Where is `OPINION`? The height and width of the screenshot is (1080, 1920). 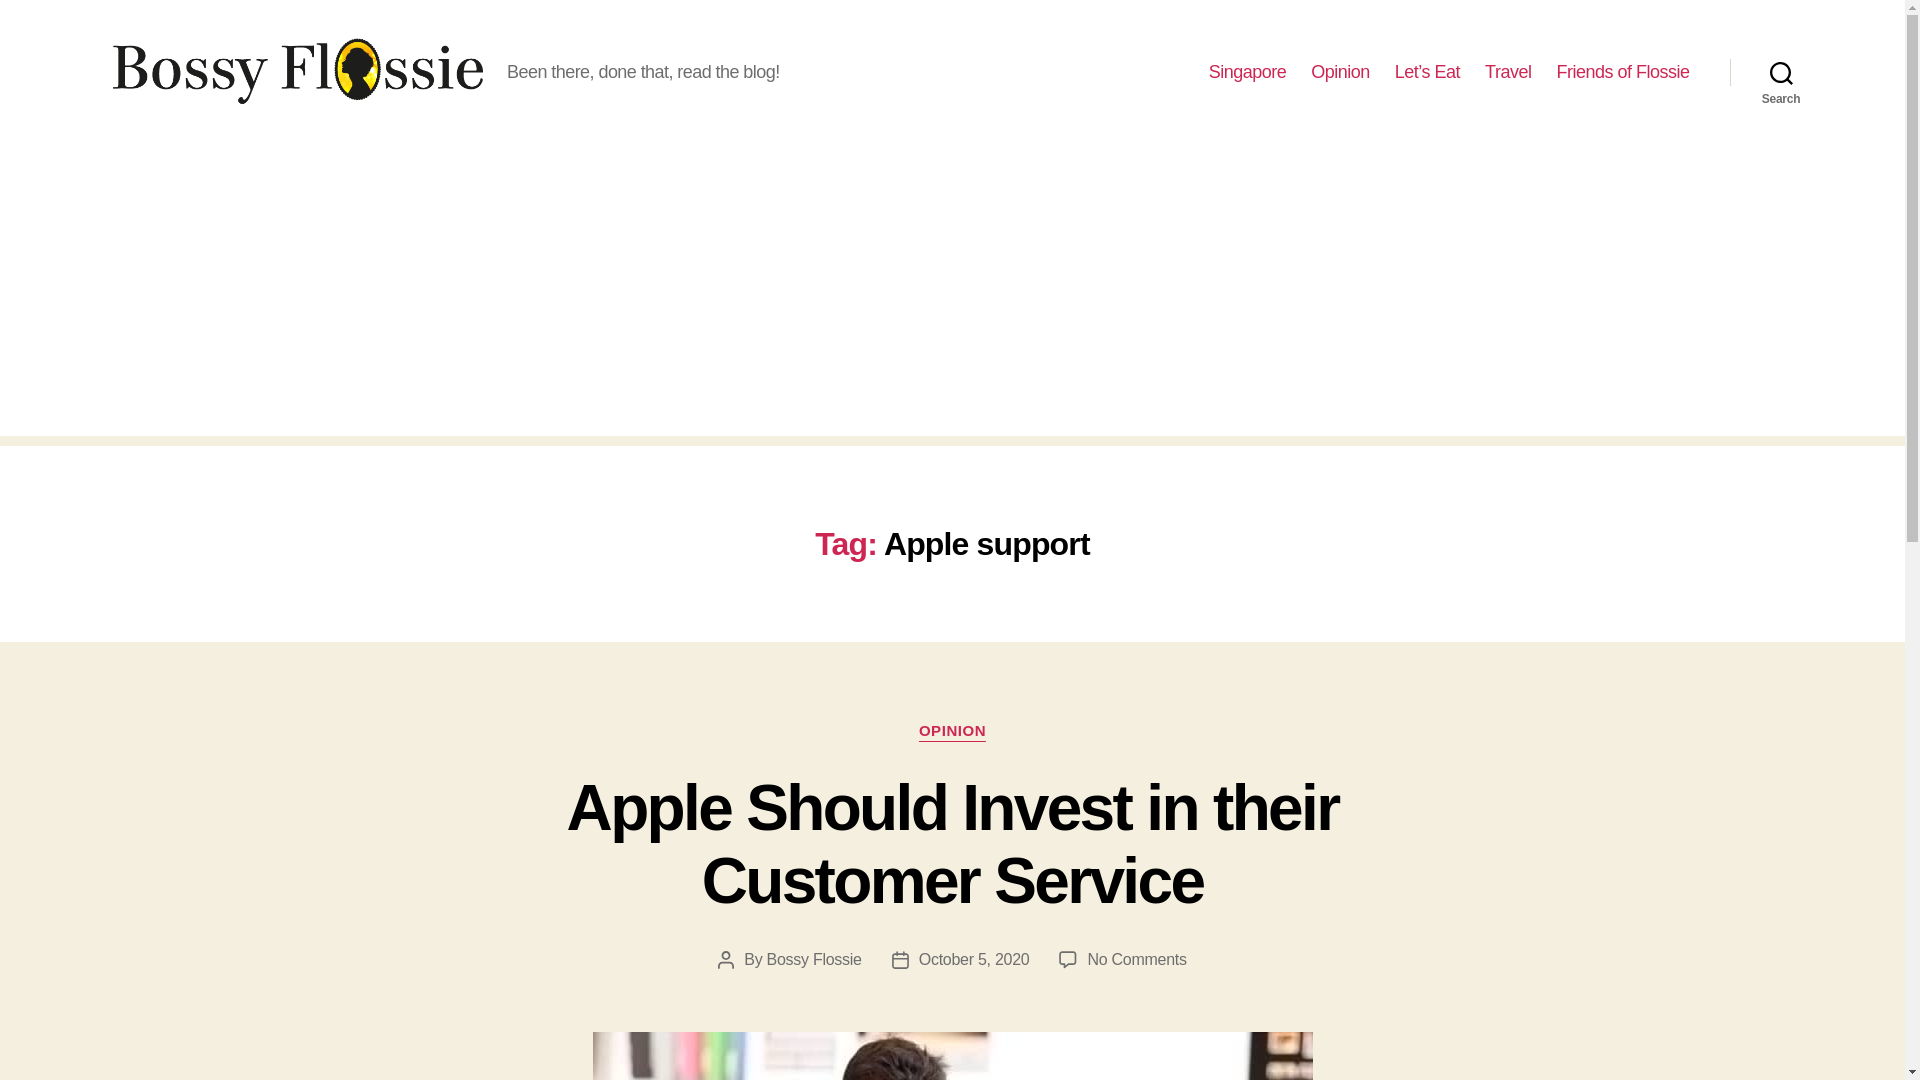
OPINION is located at coordinates (1136, 959).